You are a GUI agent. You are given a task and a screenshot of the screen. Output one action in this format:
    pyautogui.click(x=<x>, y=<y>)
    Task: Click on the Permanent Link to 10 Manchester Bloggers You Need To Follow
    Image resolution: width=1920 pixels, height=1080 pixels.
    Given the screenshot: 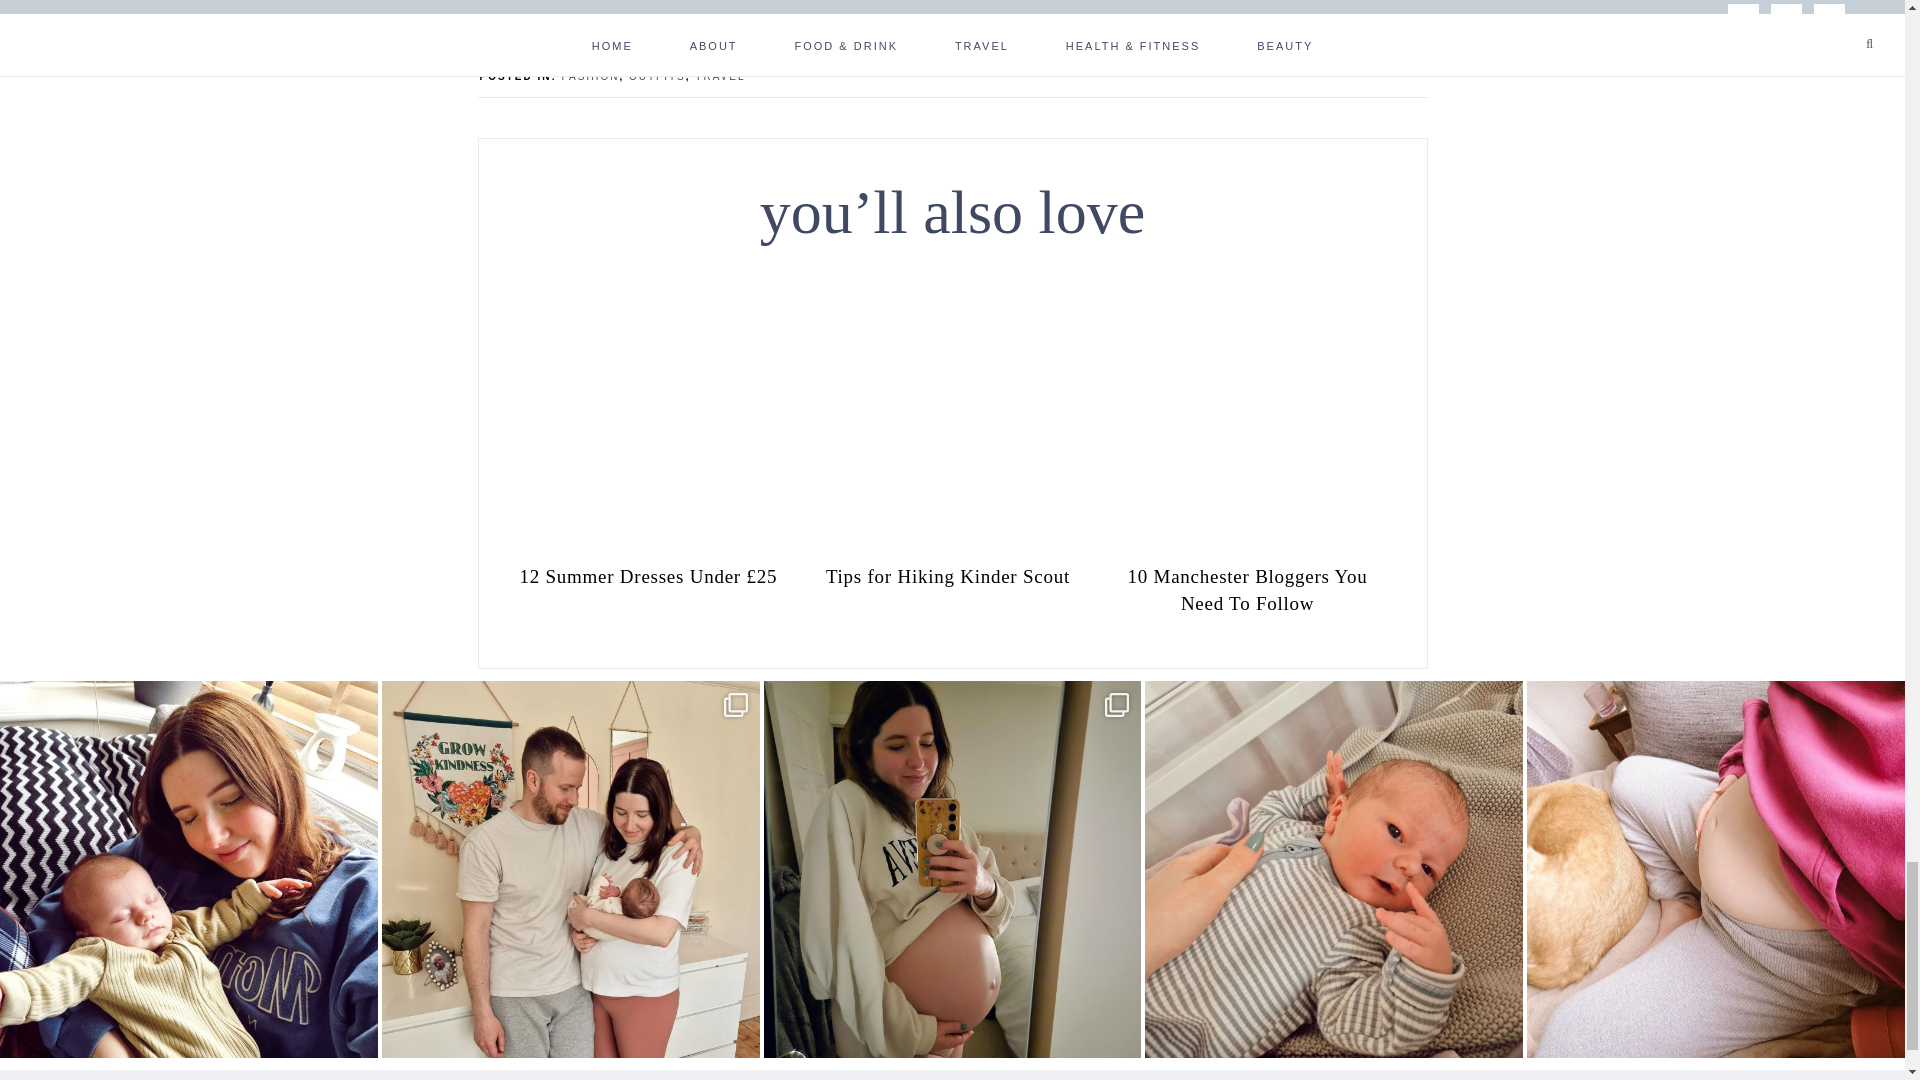 What is the action you would take?
    pyautogui.click(x=1248, y=544)
    